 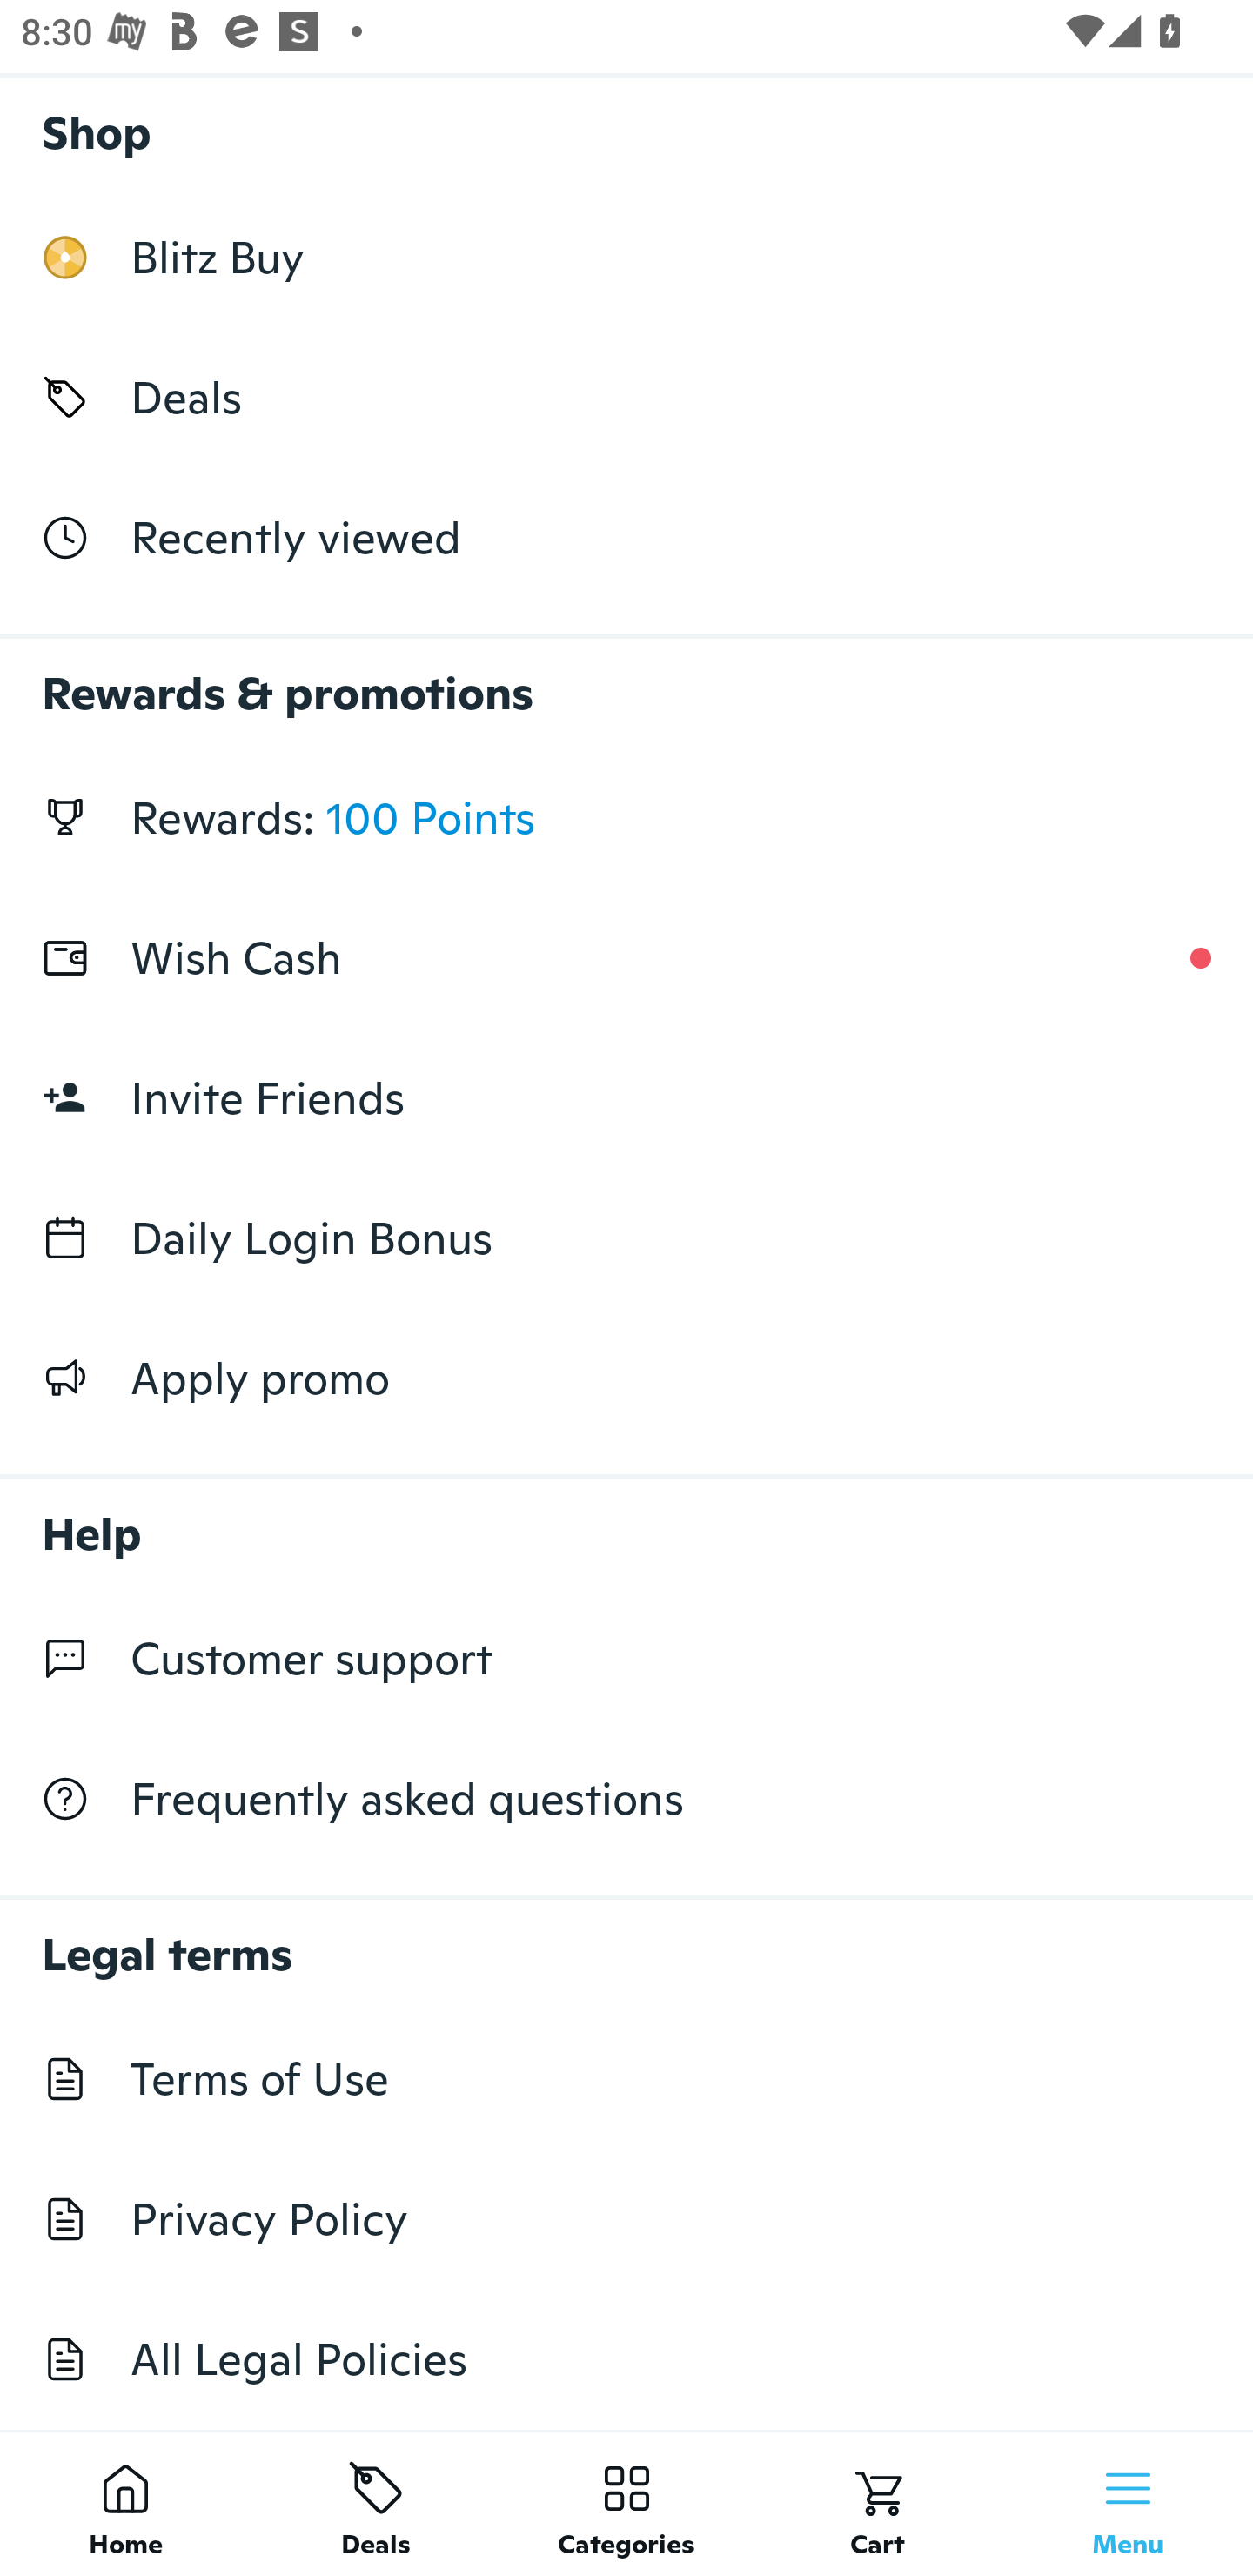 What do you see at coordinates (626, 2359) in the screenshot?
I see `All Legal Policies` at bounding box center [626, 2359].